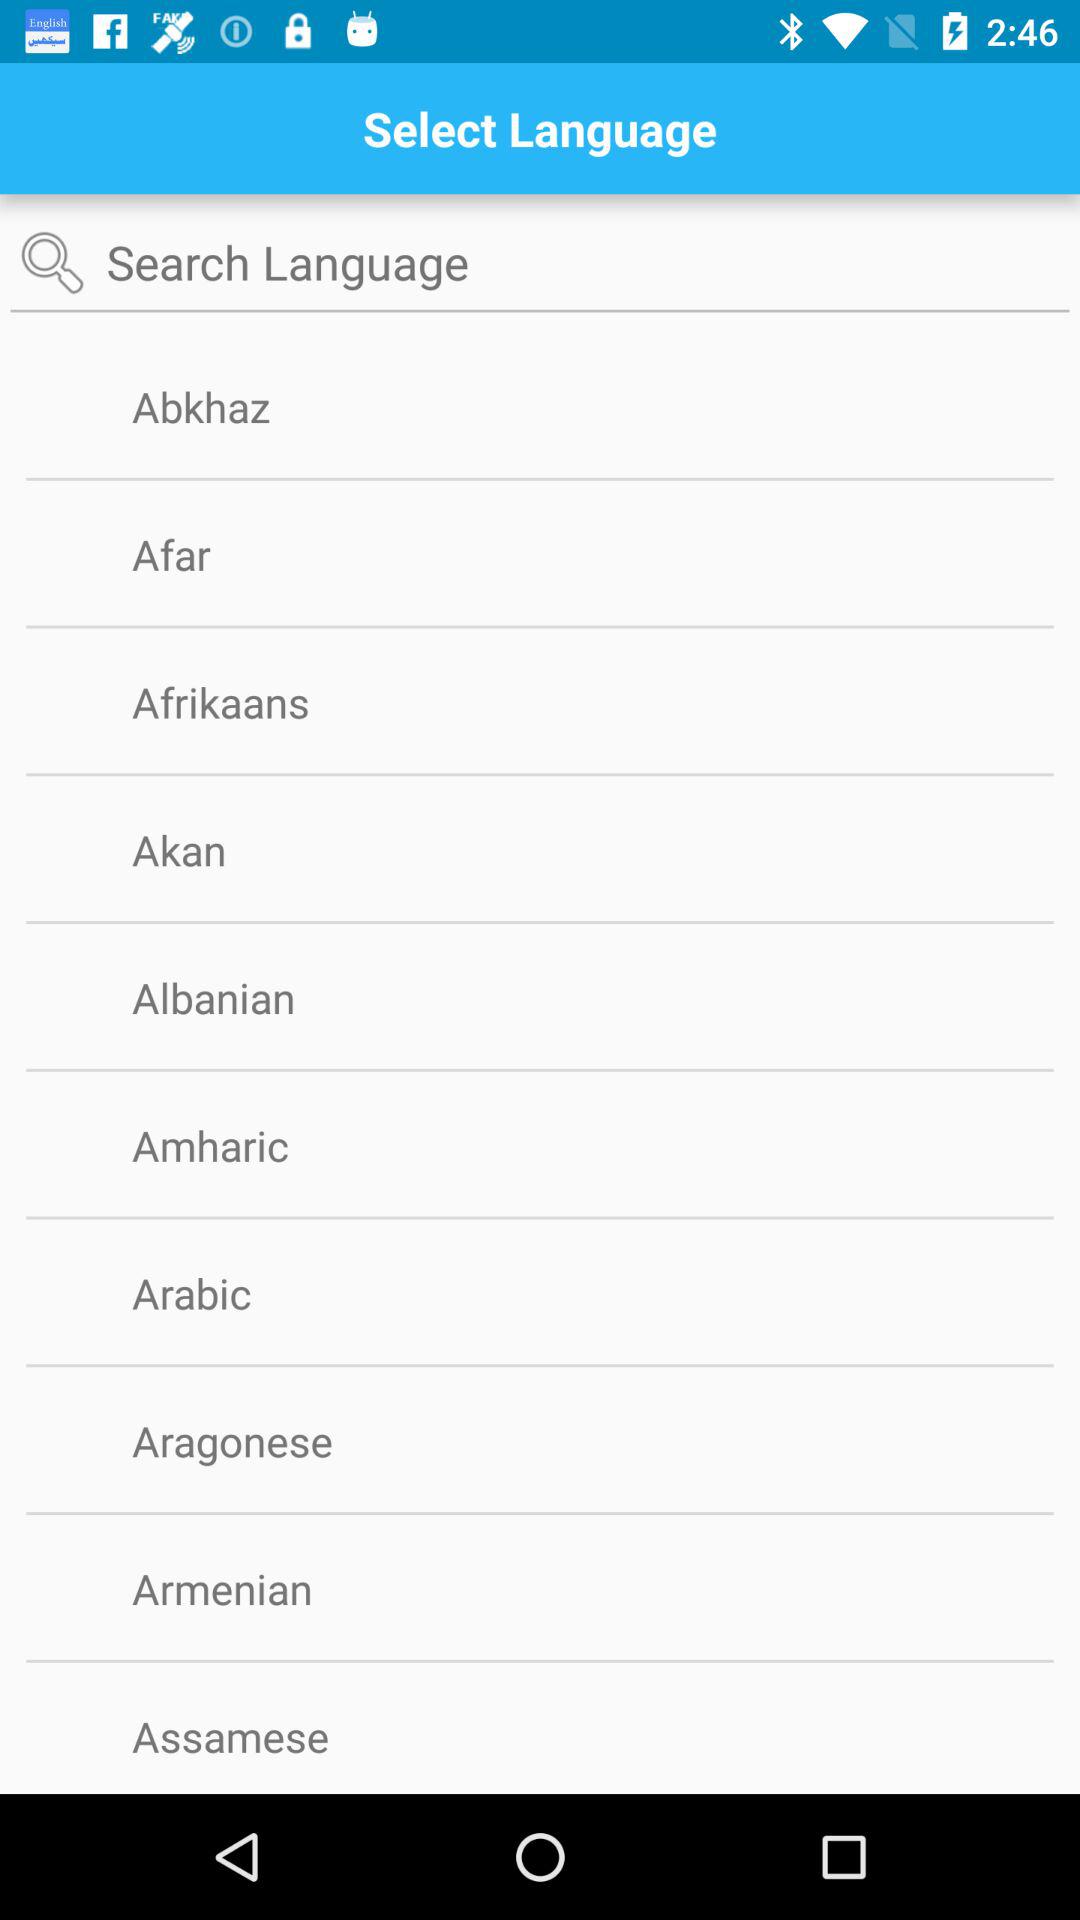 The width and height of the screenshot is (1080, 1920). What do you see at coordinates (540, 626) in the screenshot?
I see `launch app above afrikaans app` at bounding box center [540, 626].